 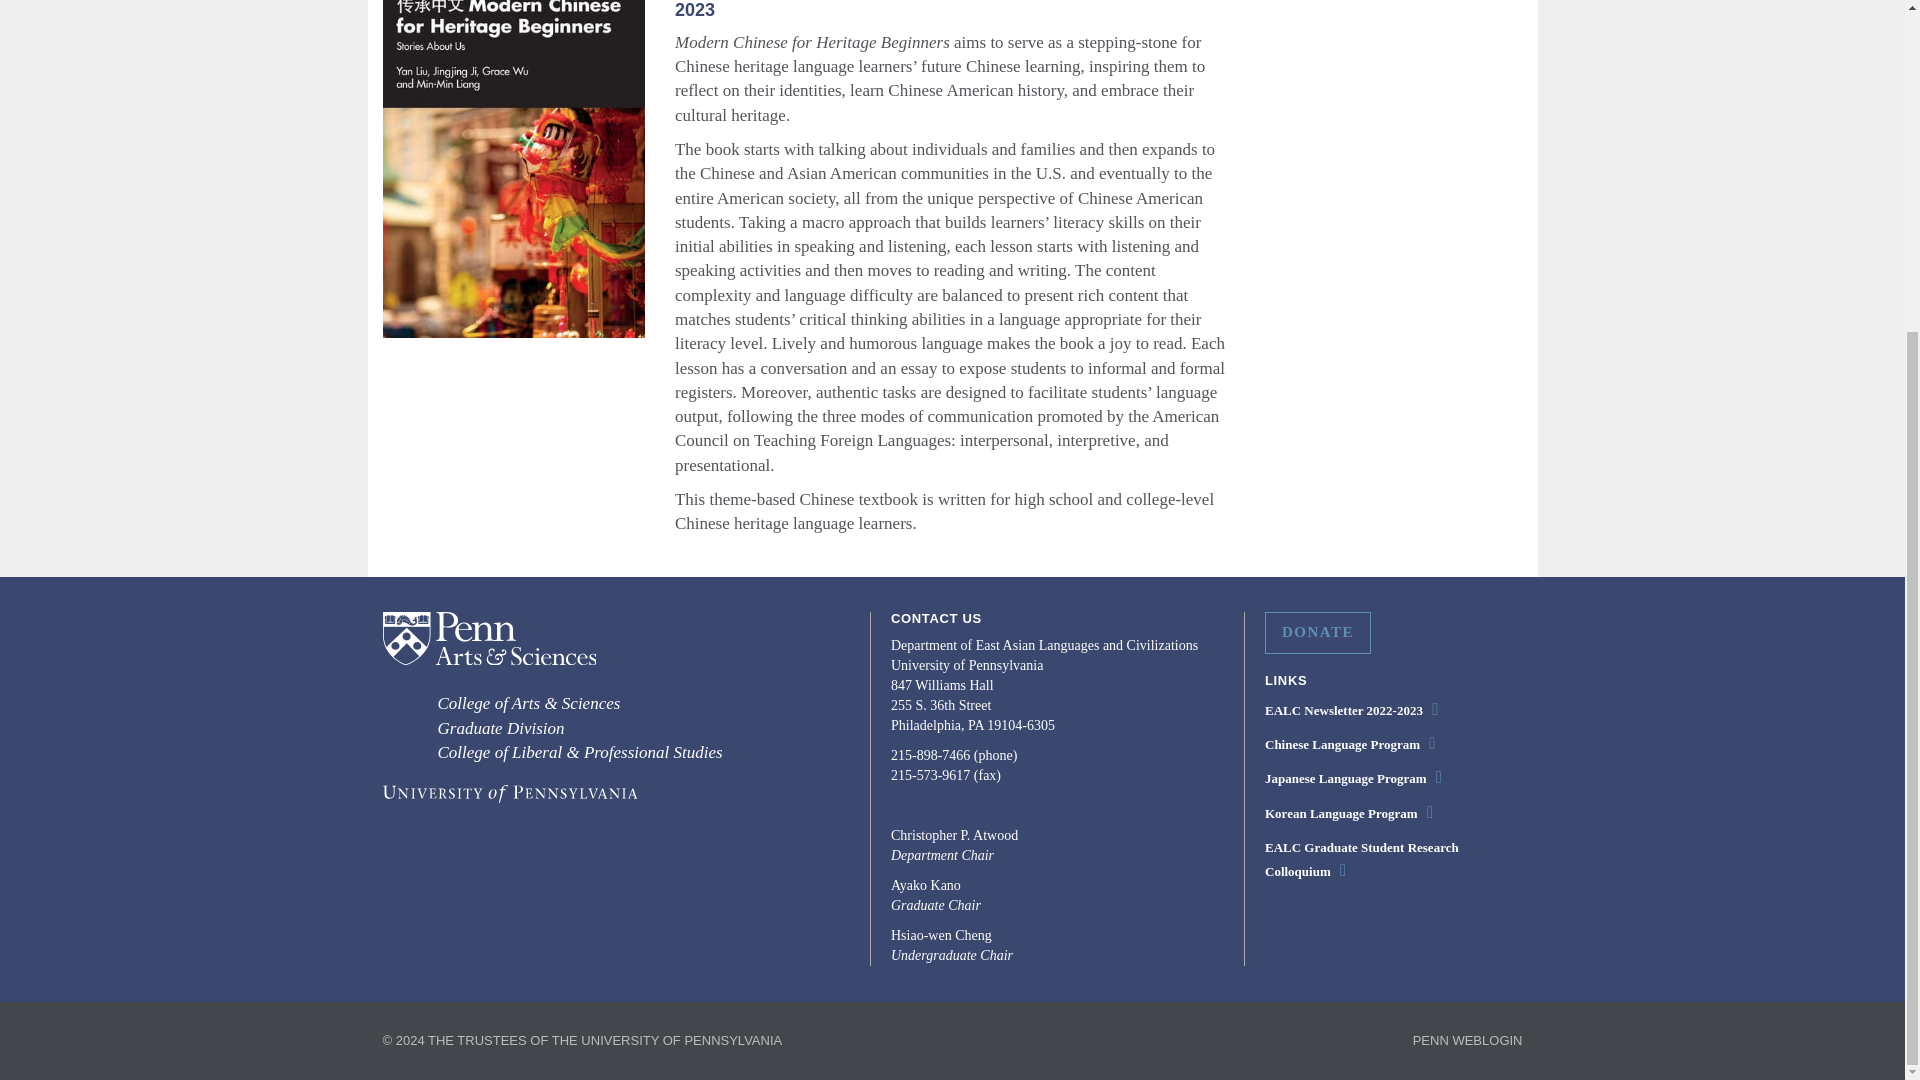 I want to click on EALC Graduate Student Research Colloquium, so click(x=1362, y=860).